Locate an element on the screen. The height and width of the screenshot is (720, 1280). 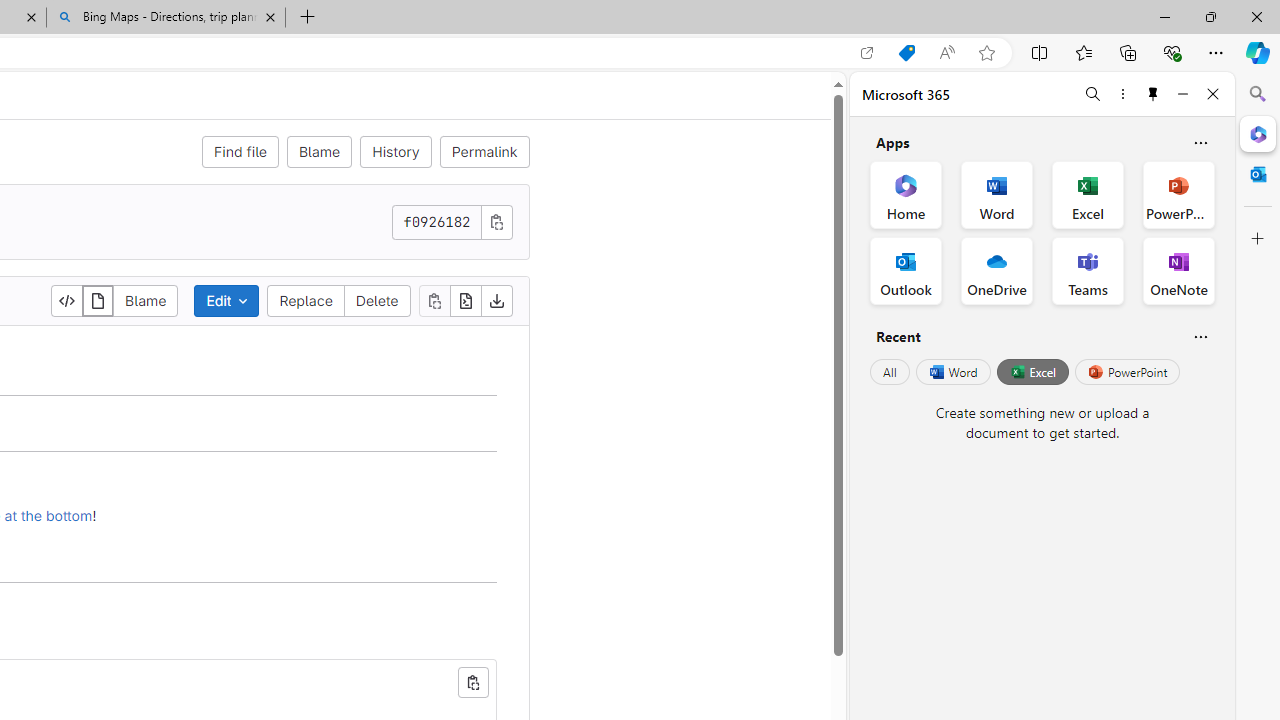
Word Office App is located at coordinates (996, 194).